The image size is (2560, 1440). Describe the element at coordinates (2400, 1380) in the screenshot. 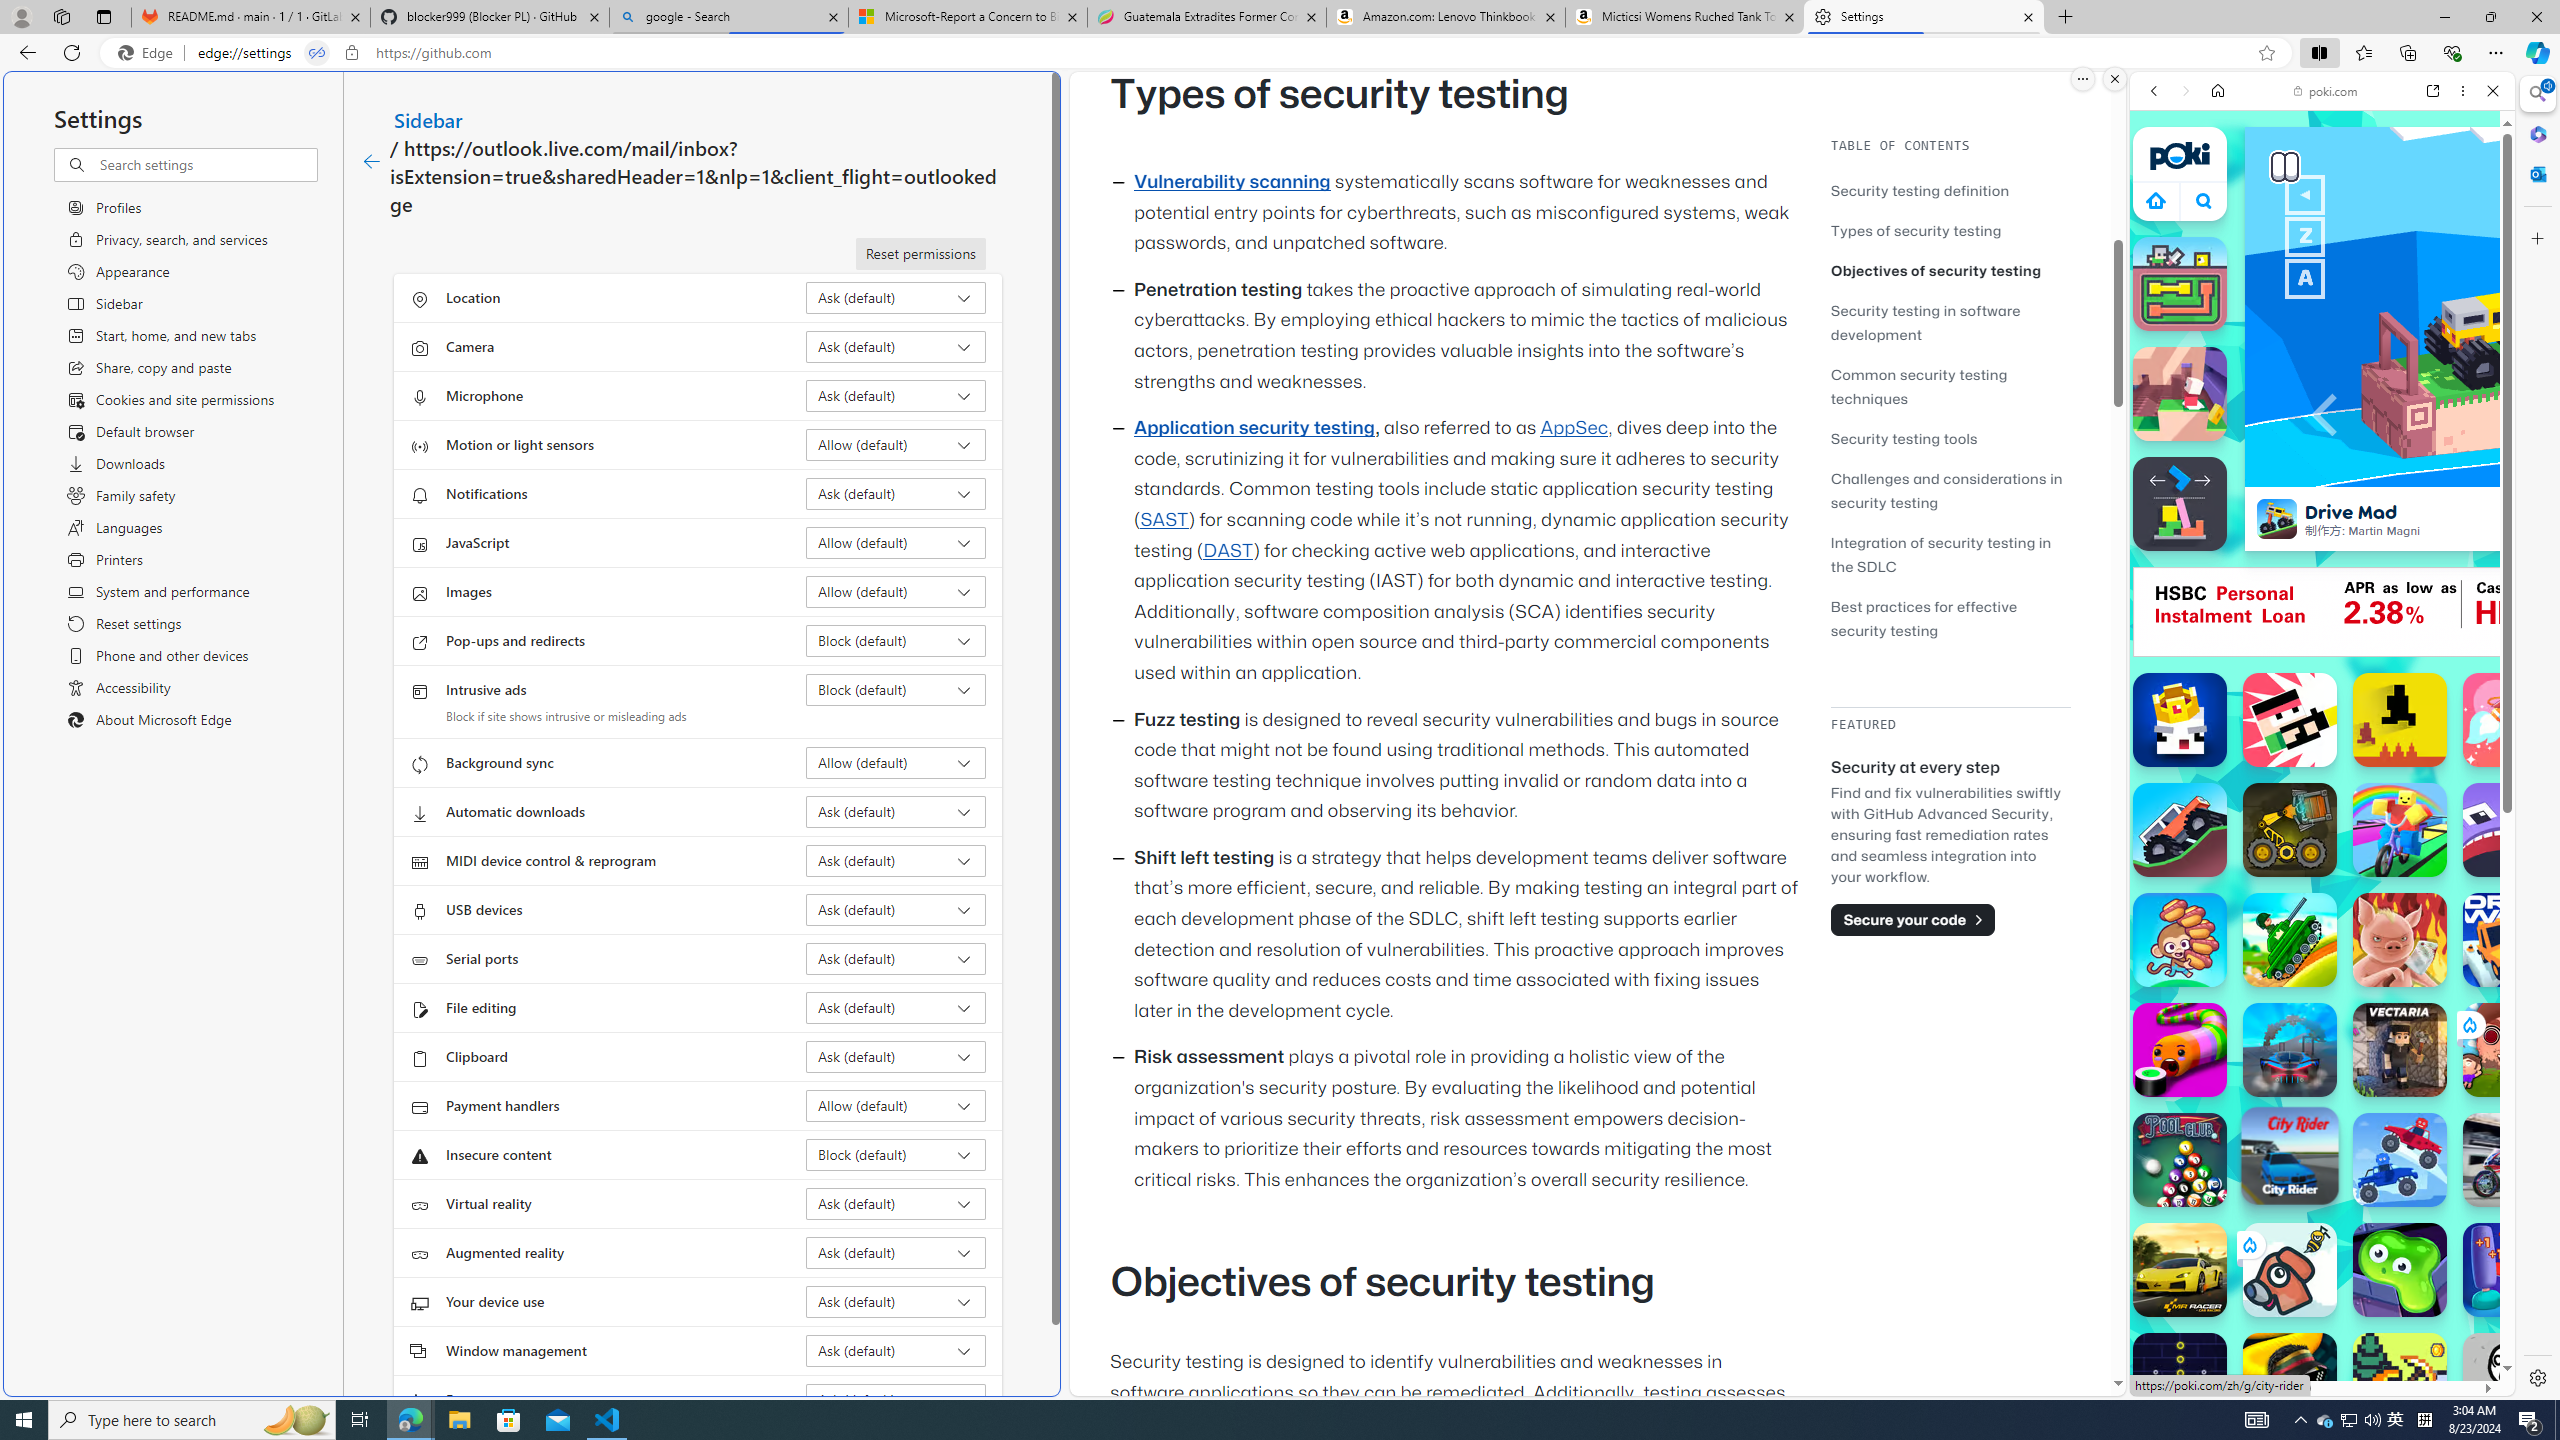

I see `Island Odyssey: Return of the Sea` at that location.